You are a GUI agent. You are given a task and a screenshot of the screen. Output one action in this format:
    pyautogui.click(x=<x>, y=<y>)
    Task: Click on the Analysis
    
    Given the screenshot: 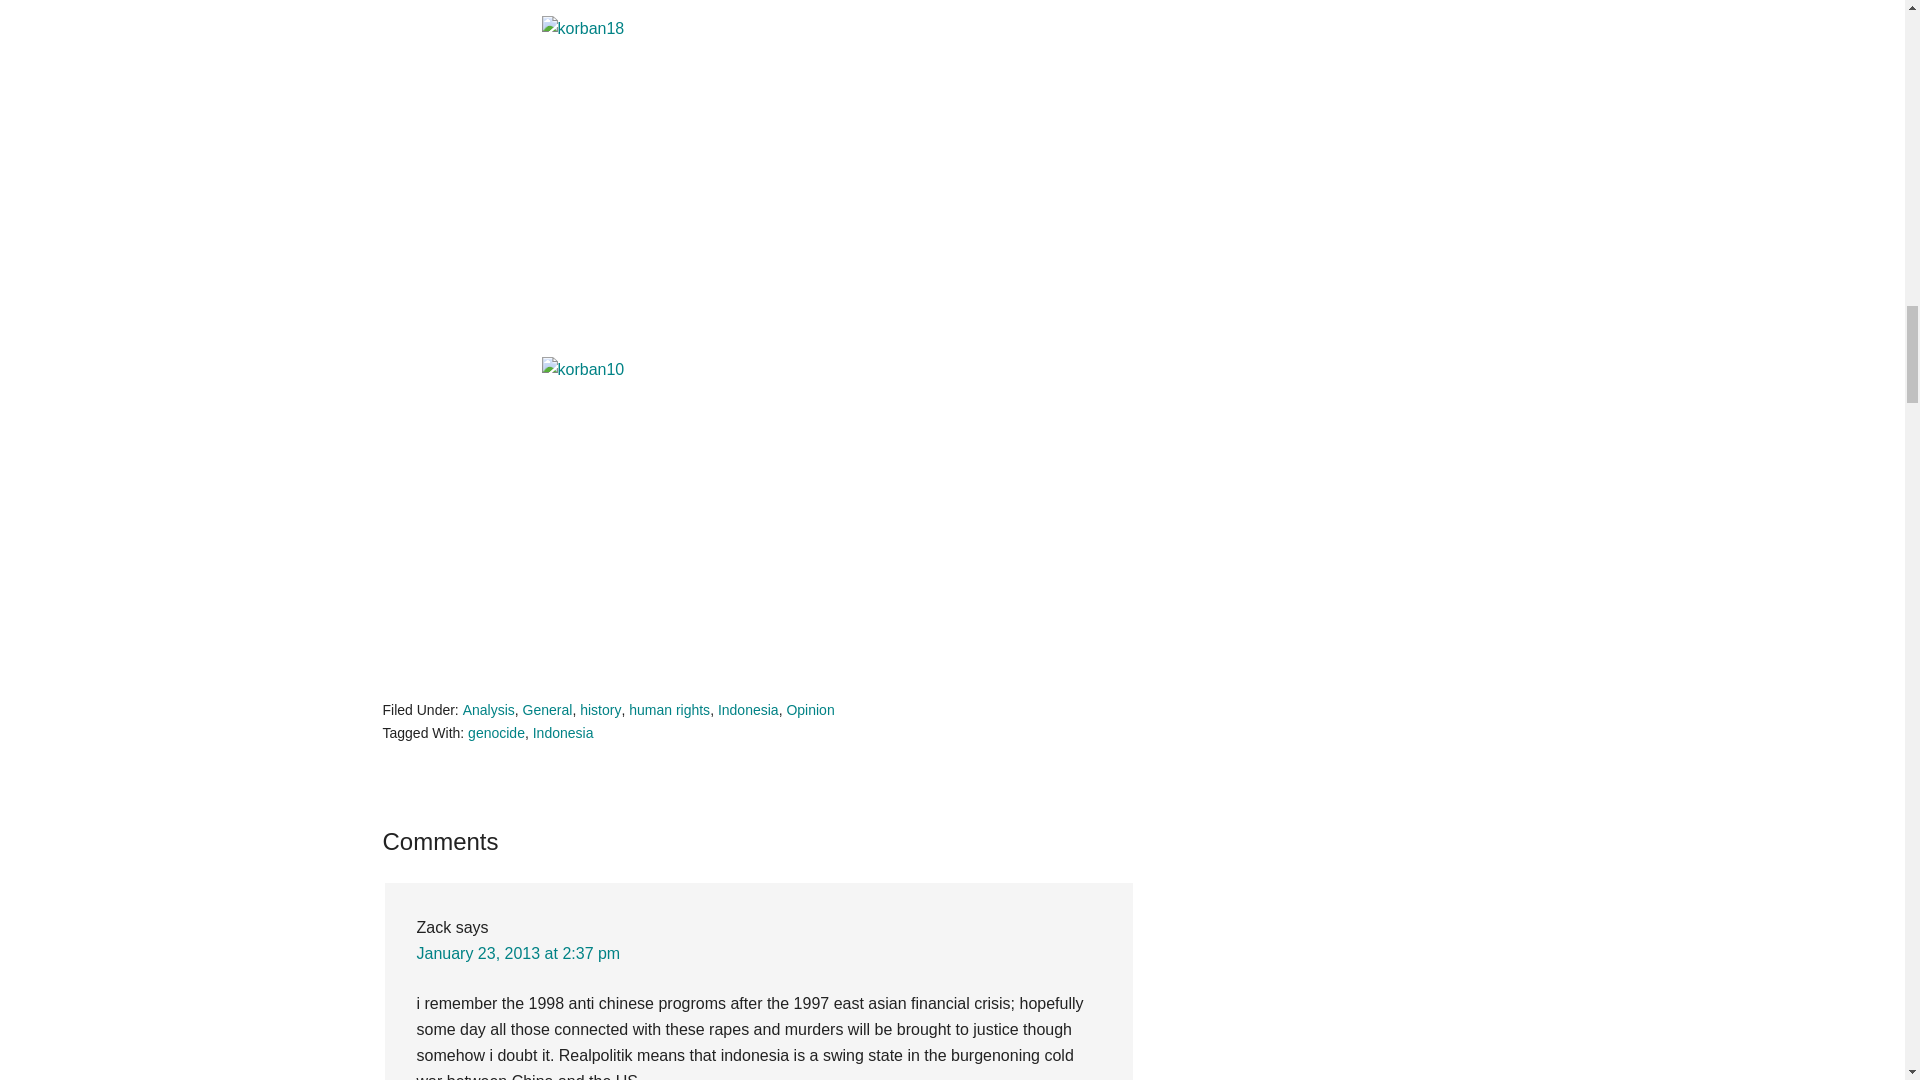 What is the action you would take?
    pyautogui.click(x=488, y=710)
    